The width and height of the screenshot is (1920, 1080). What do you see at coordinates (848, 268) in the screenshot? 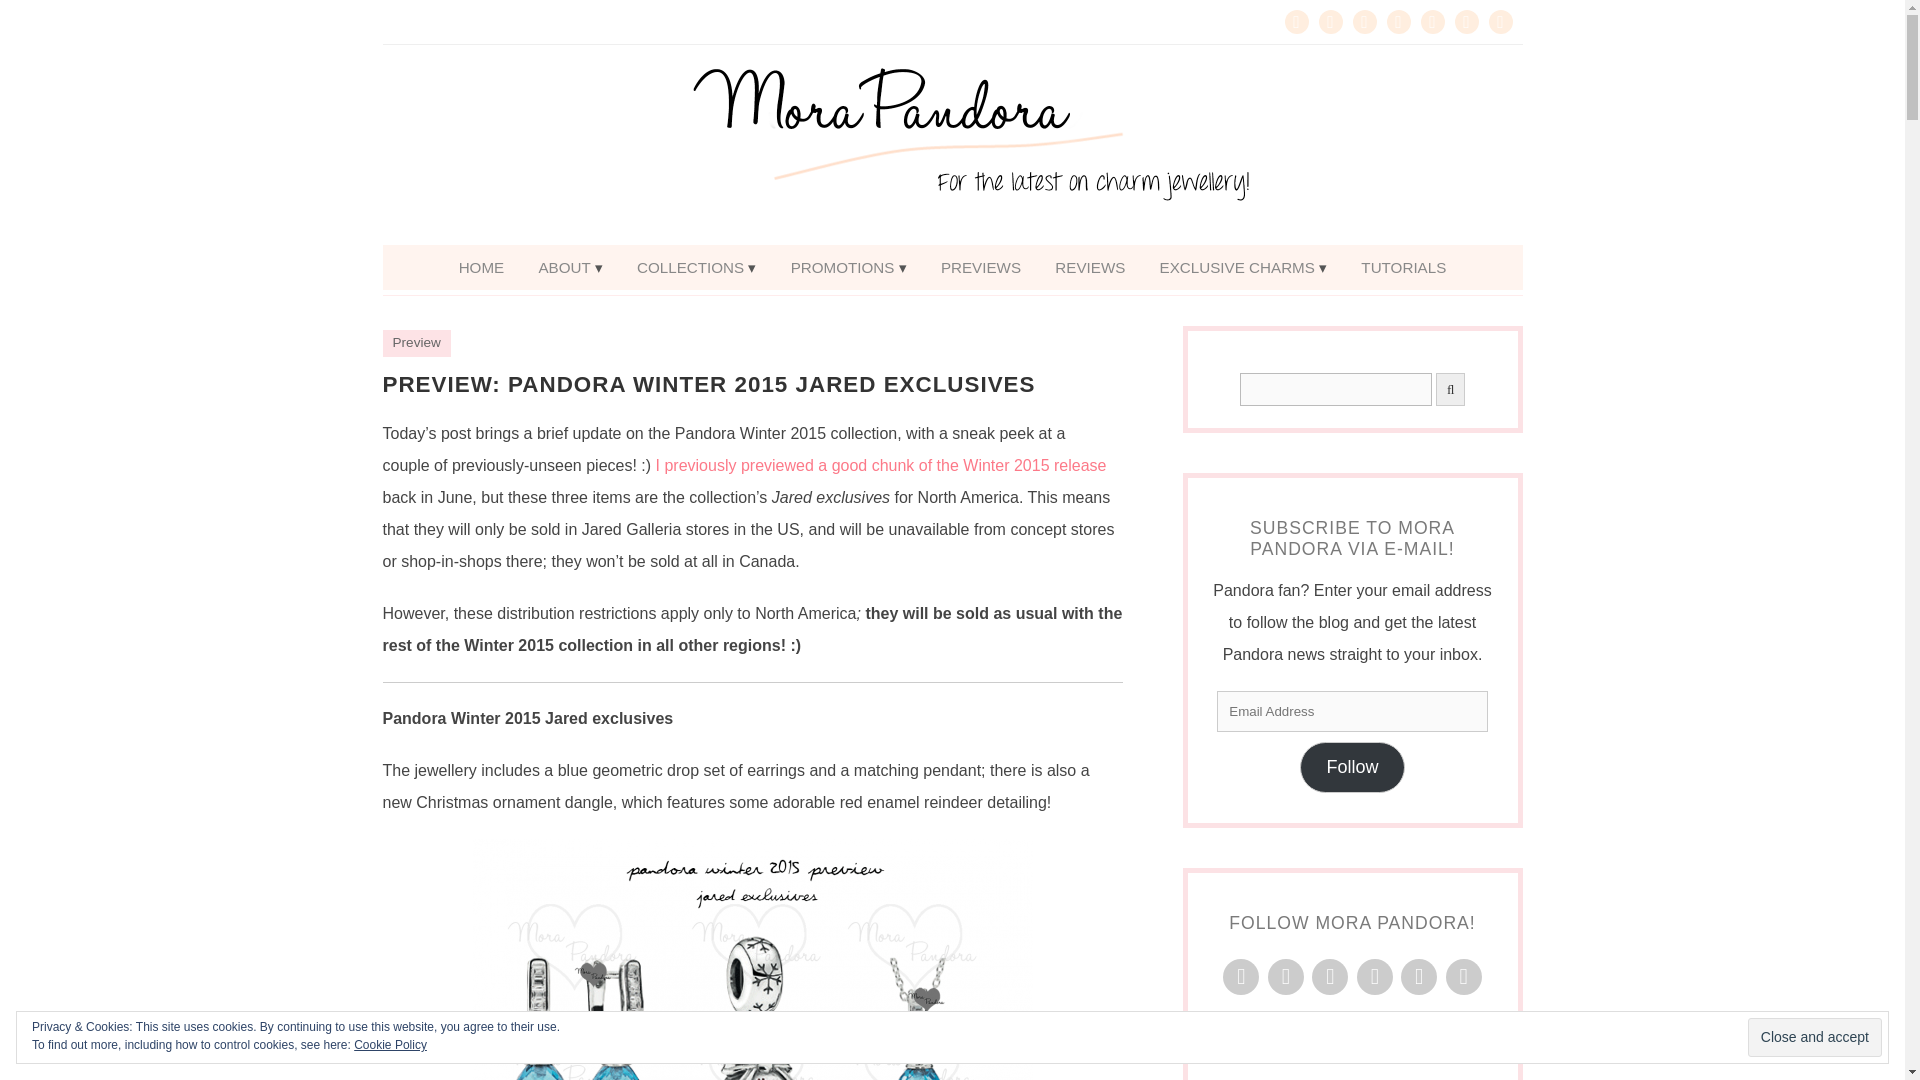
I see `PROMOTIONS` at bounding box center [848, 268].